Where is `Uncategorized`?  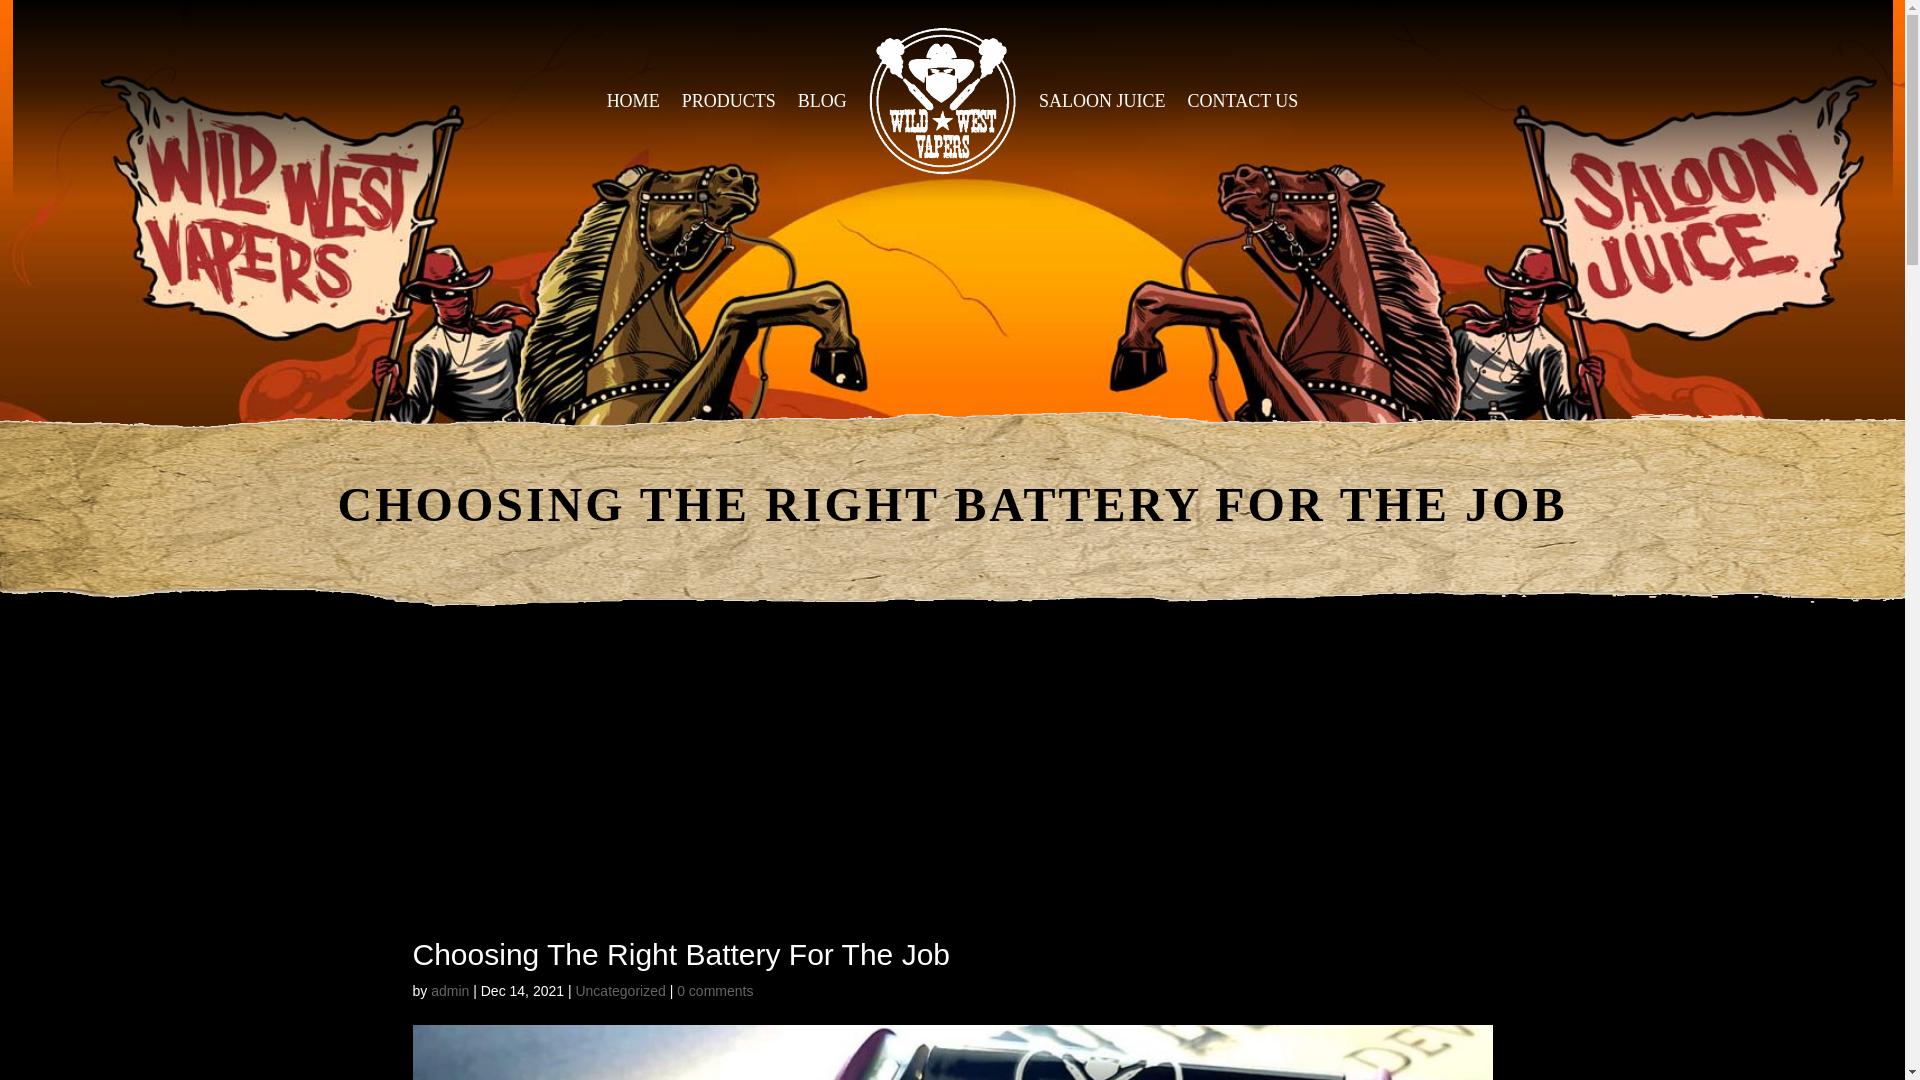
Uncategorized is located at coordinates (619, 990).